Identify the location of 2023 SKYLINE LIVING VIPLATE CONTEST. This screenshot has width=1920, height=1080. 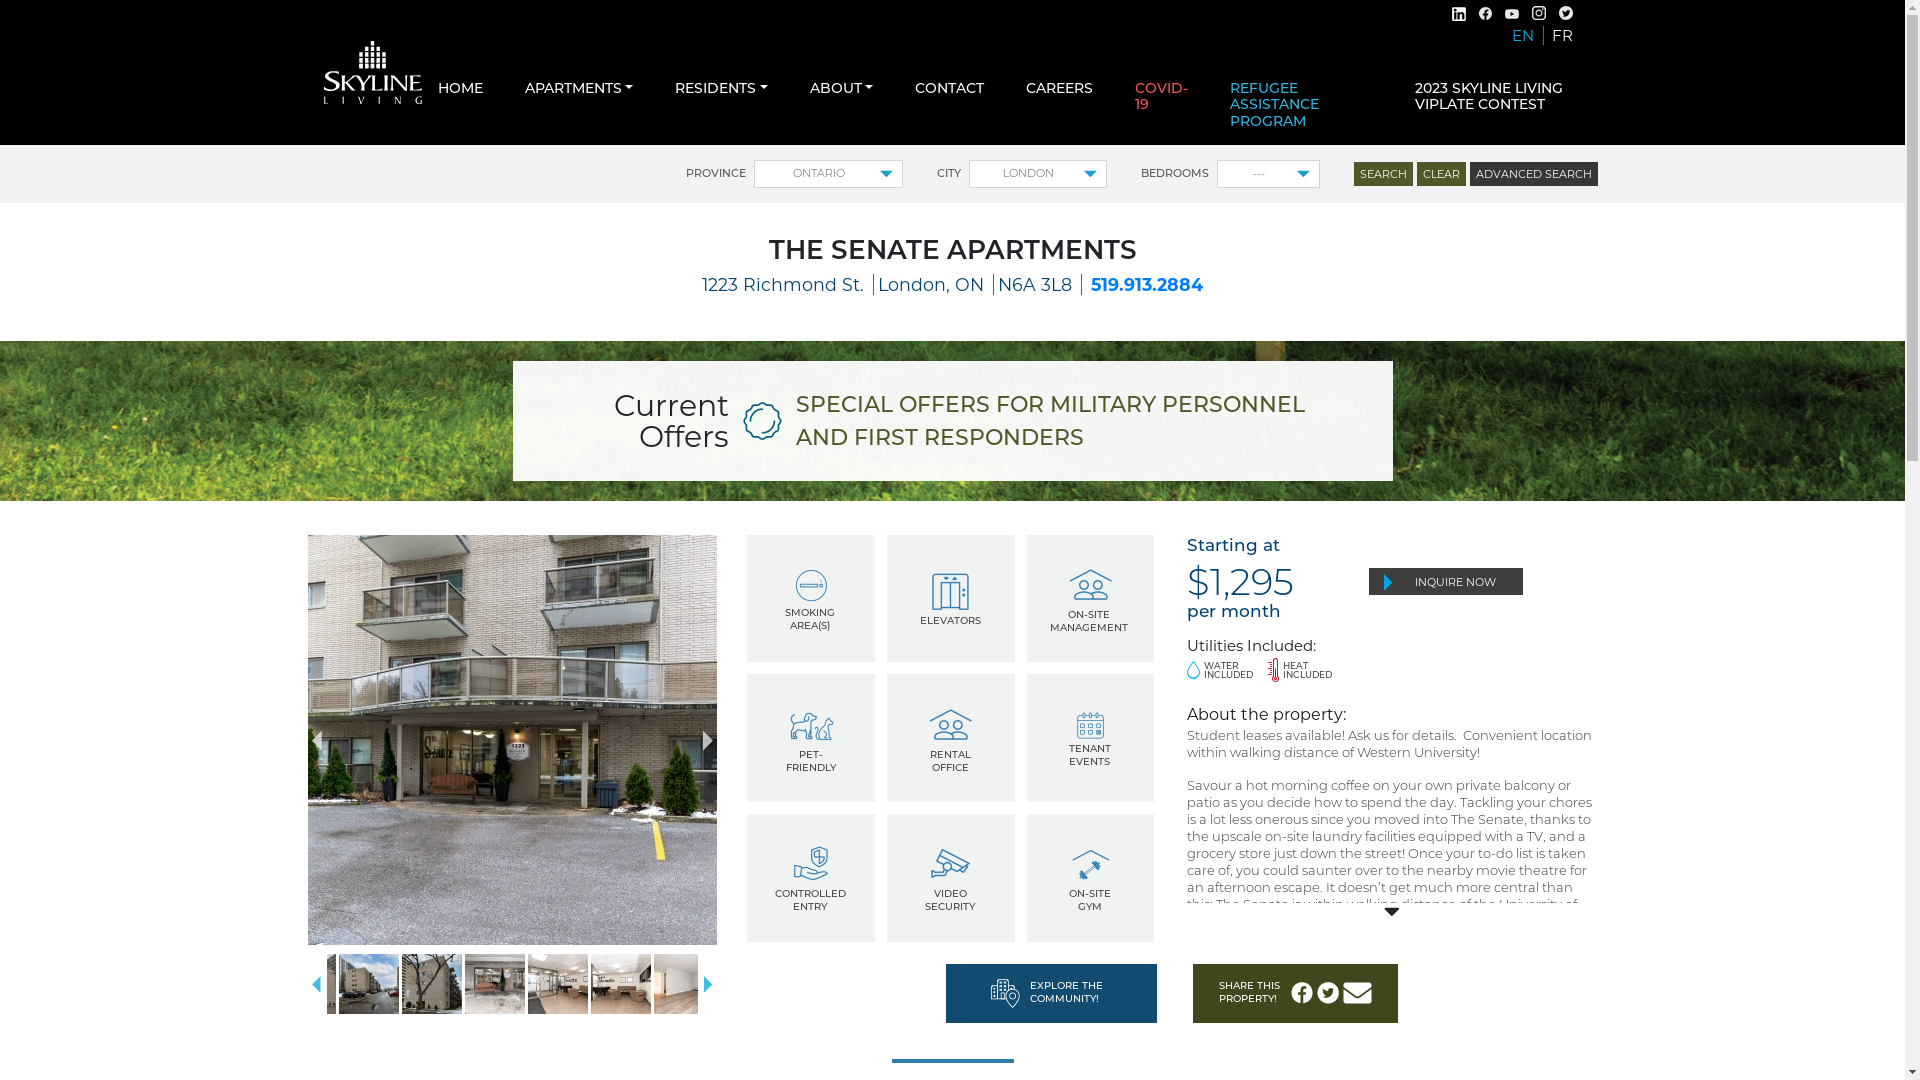
(1498, 97).